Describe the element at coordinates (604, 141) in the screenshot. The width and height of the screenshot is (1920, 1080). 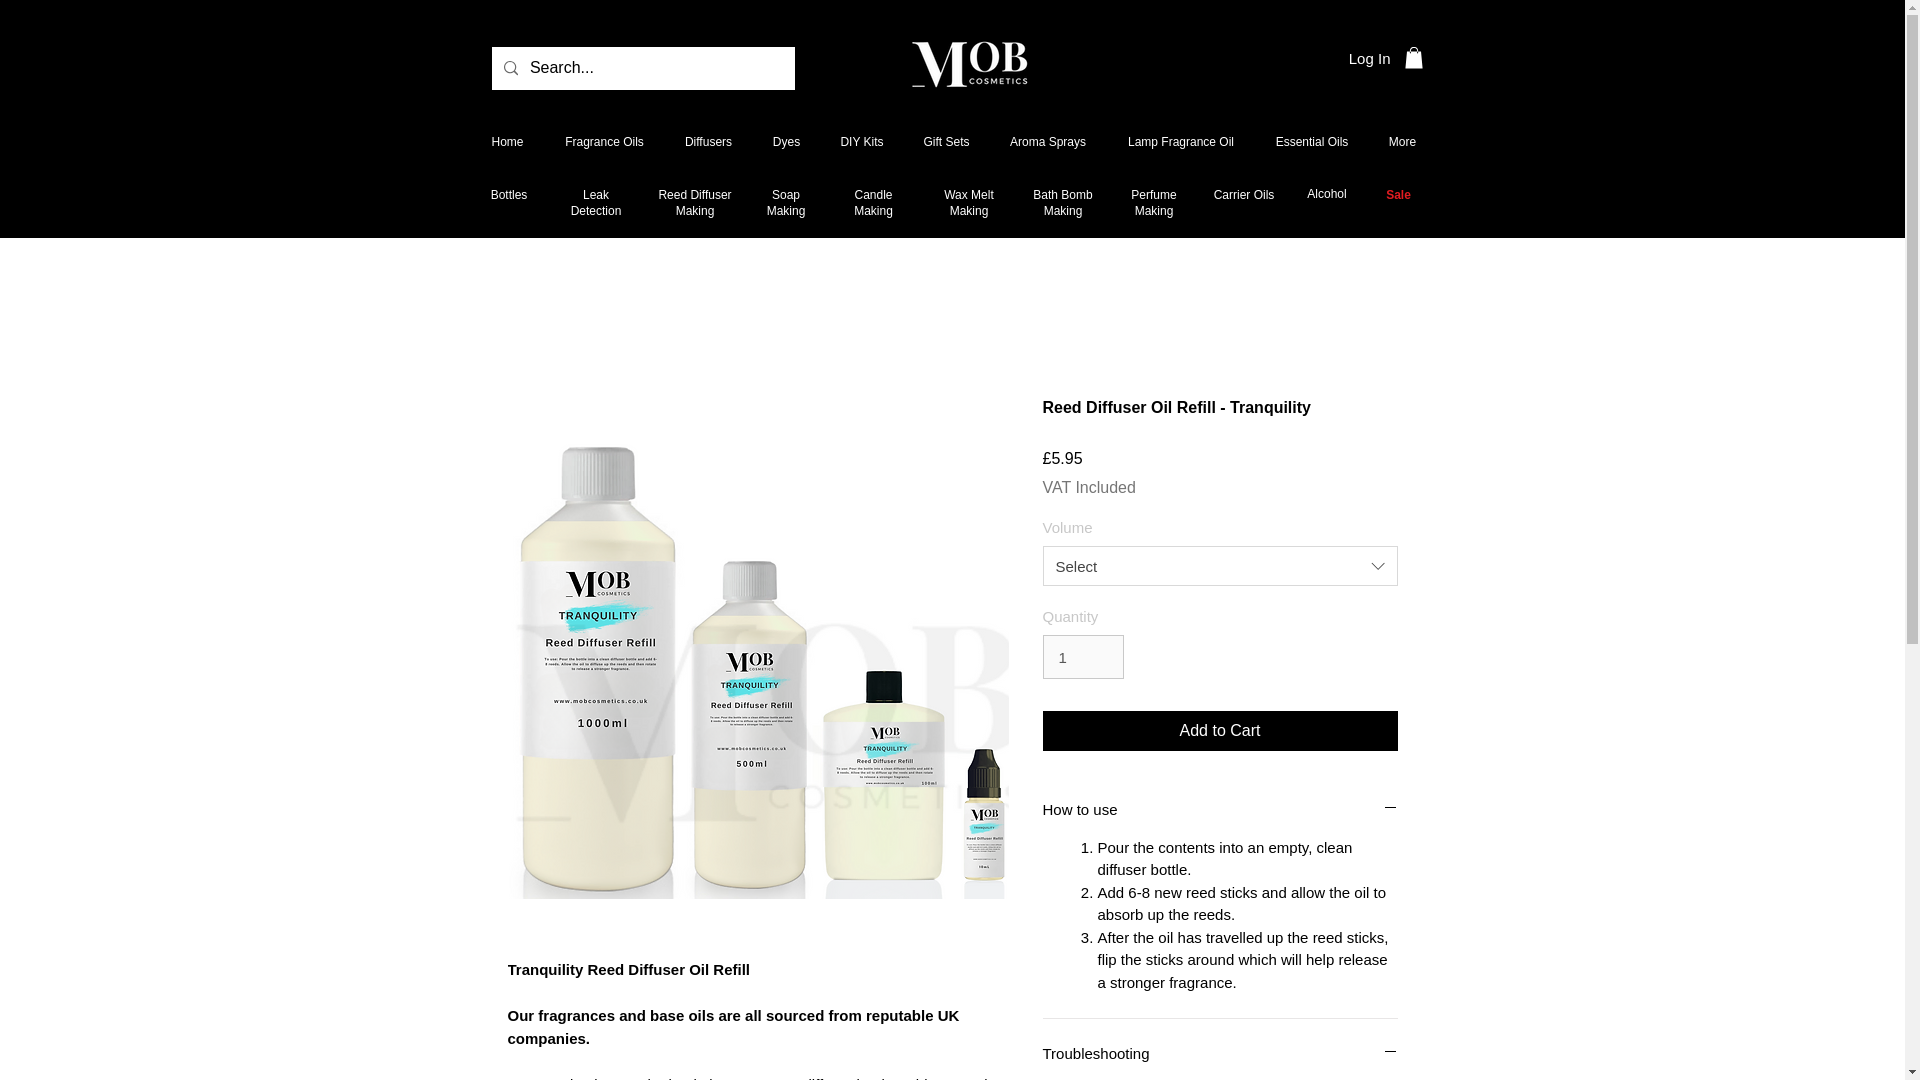
I see `Fragrance Oils` at that location.